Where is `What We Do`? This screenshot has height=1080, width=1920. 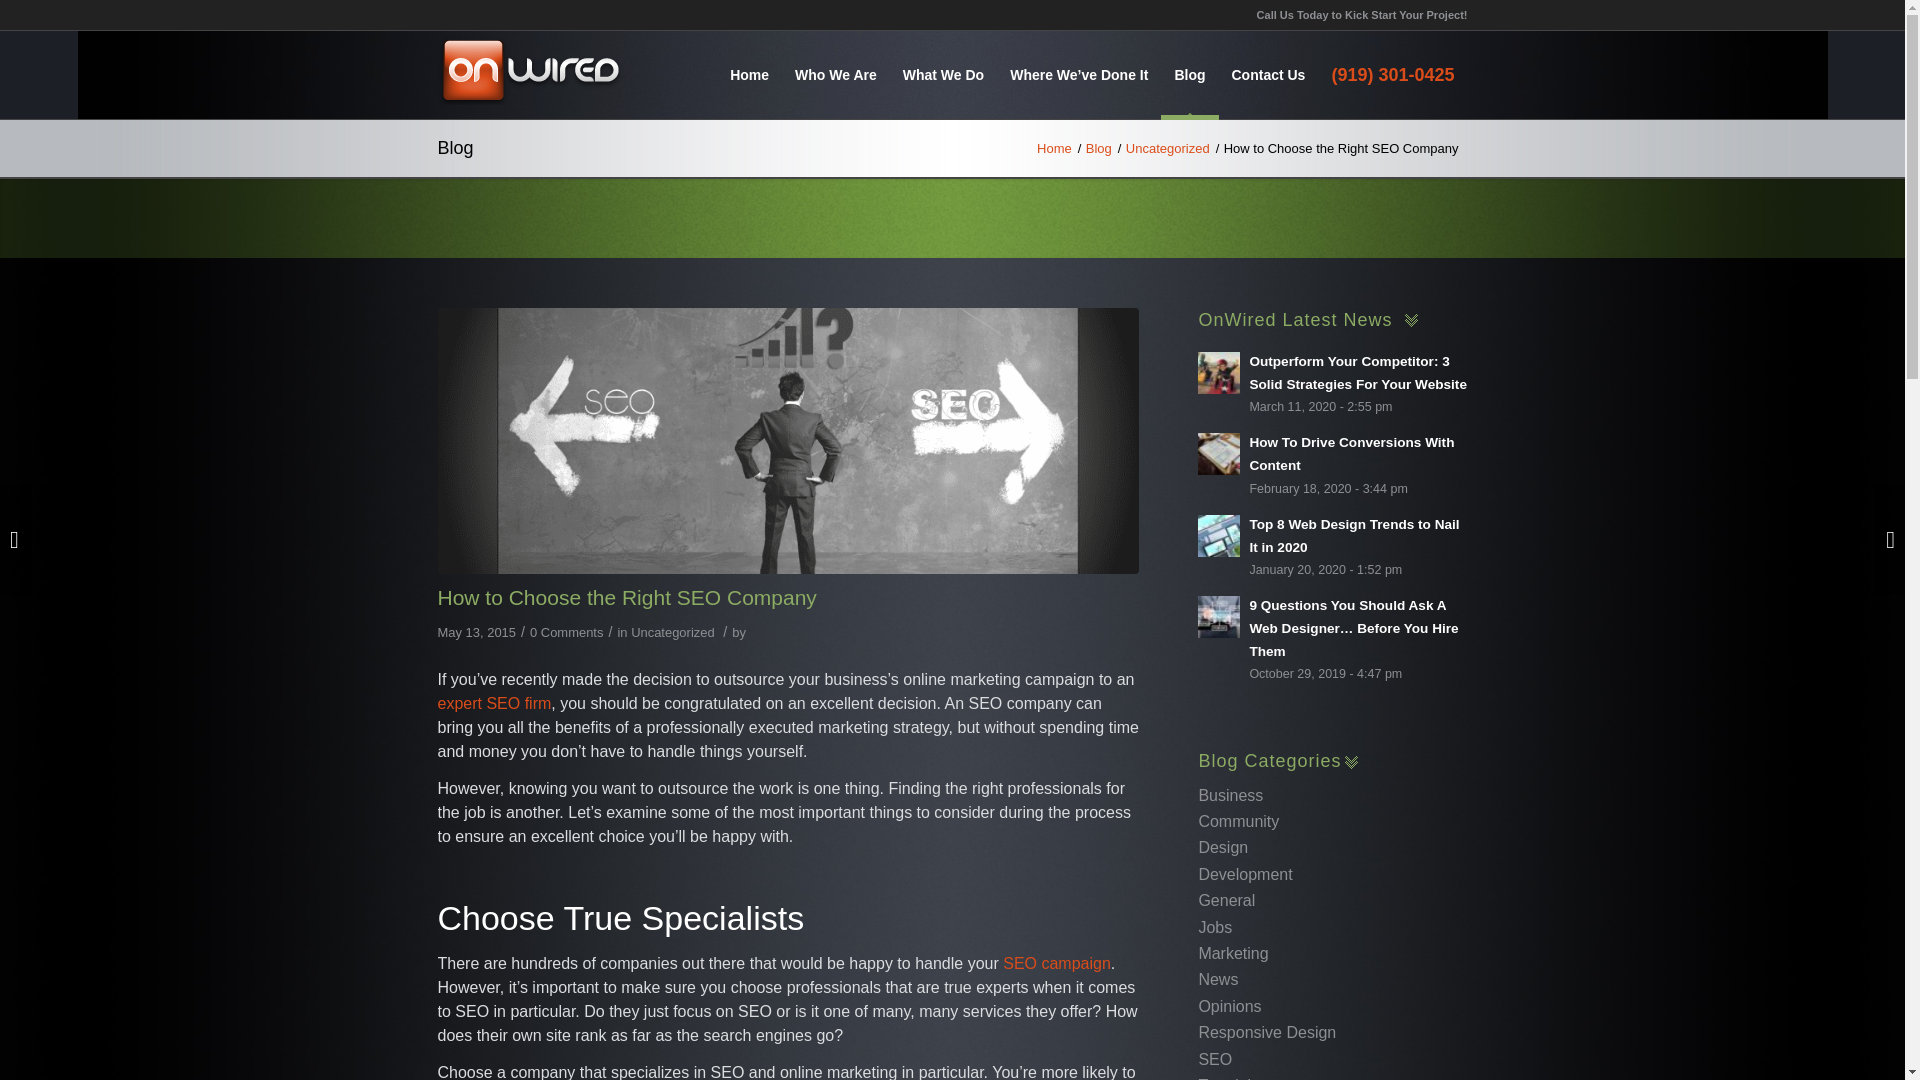
What We Do is located at coordinates (943, 74).